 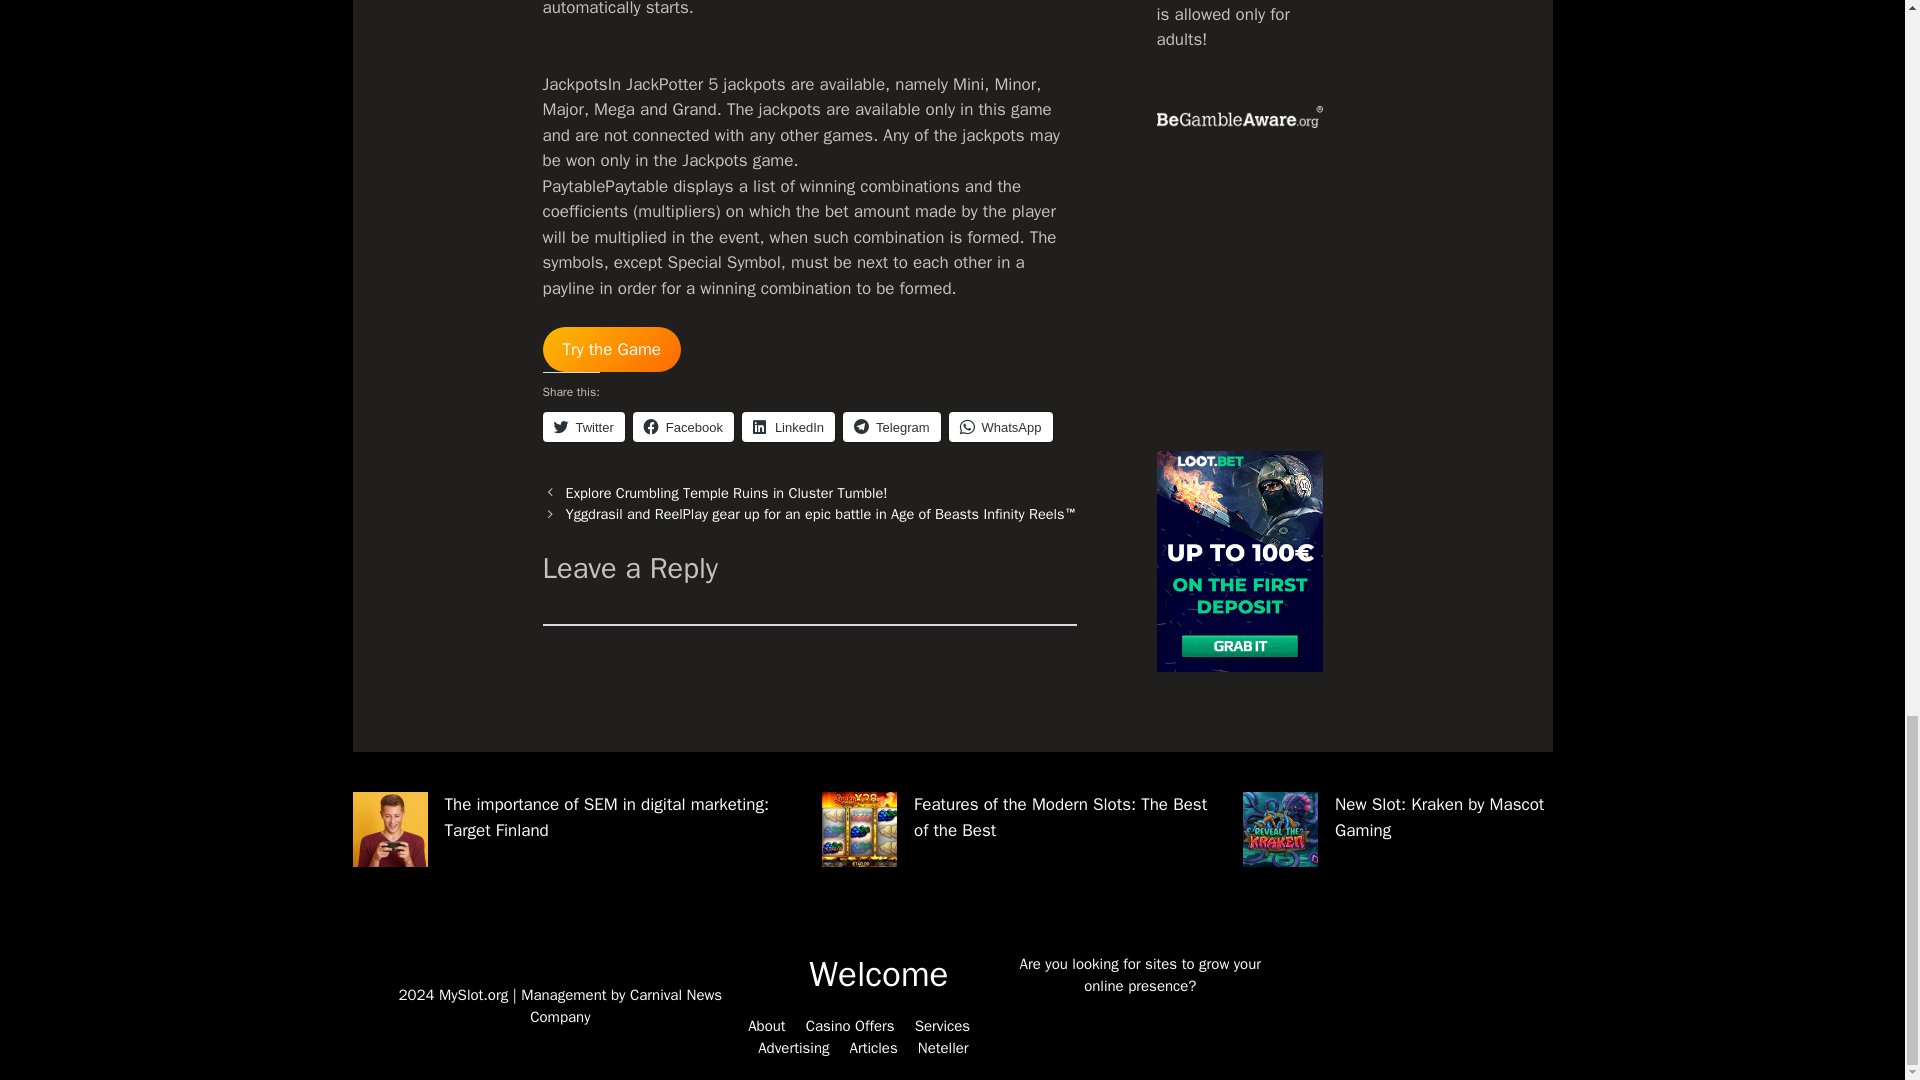 I want to click on Articles, so click(x=874, y=1048).